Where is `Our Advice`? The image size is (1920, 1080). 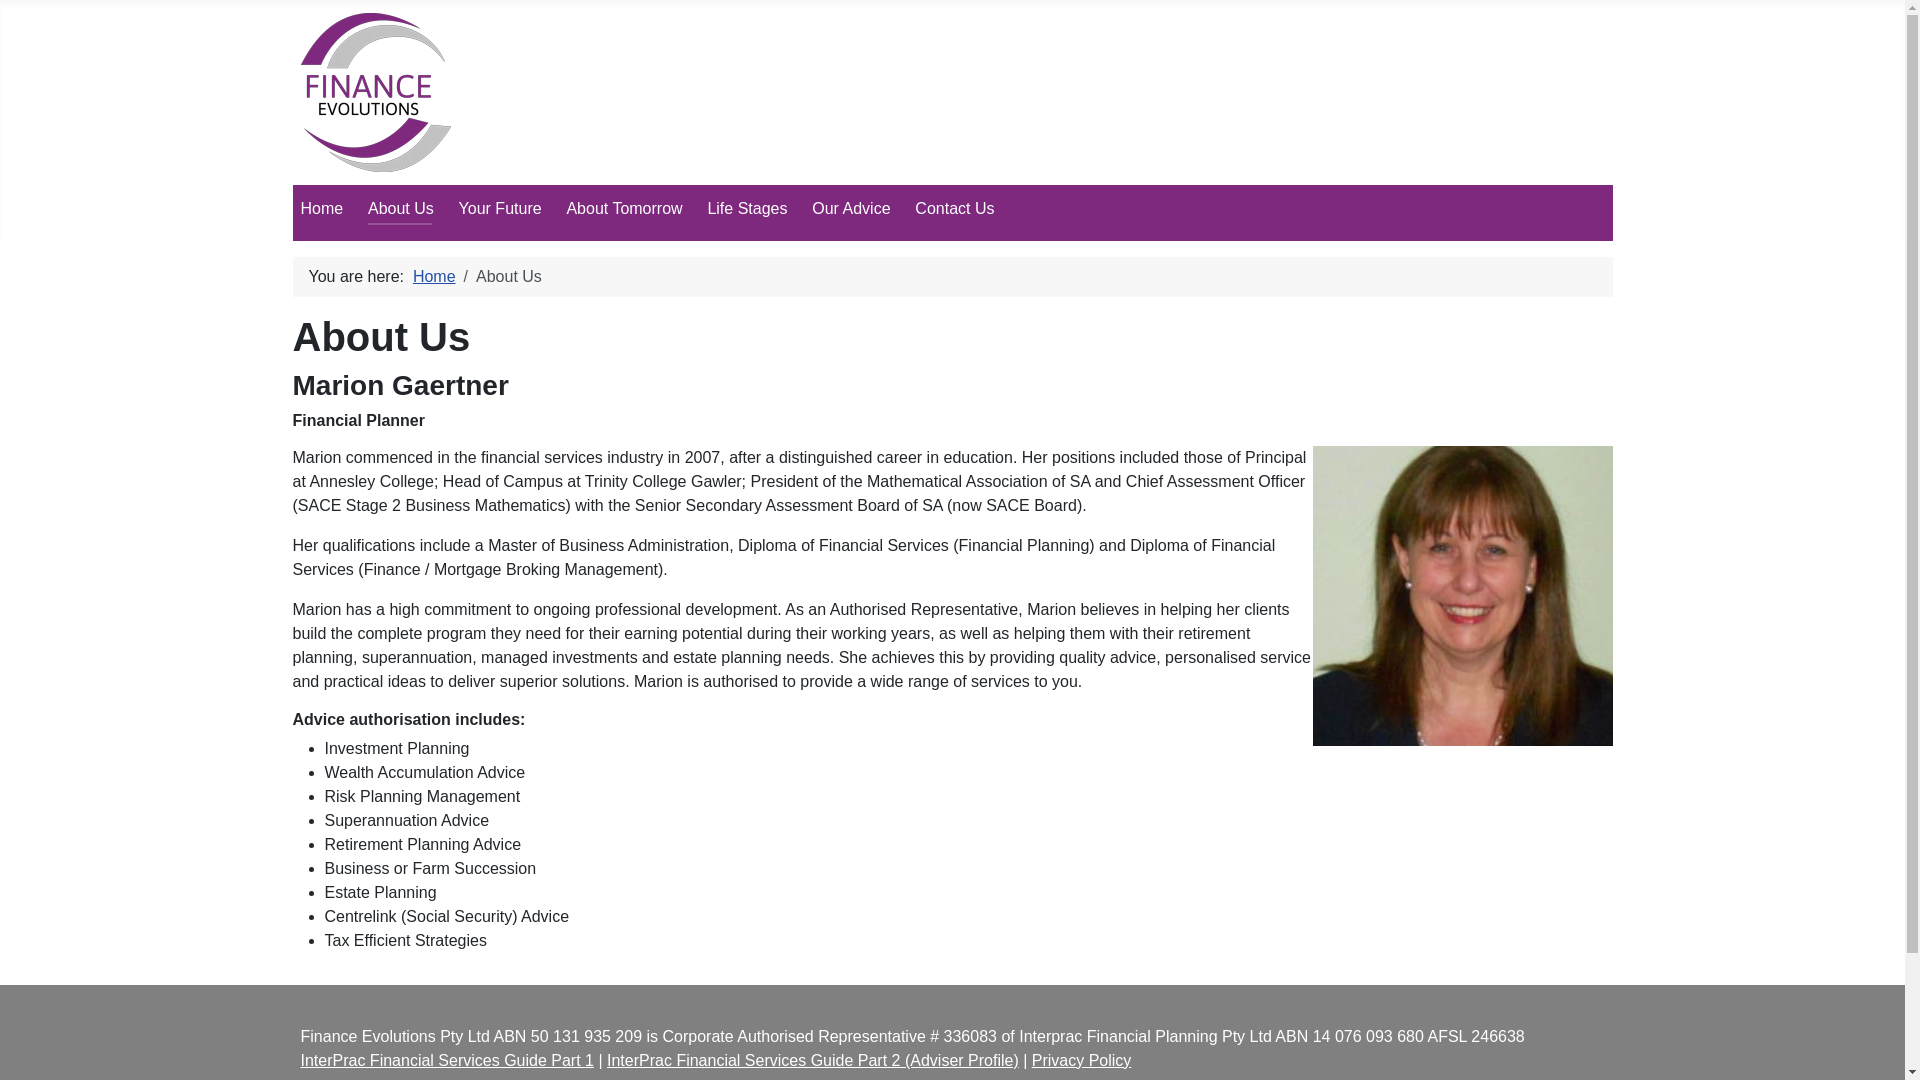 Our Advice is located at coordinates (851, 208).